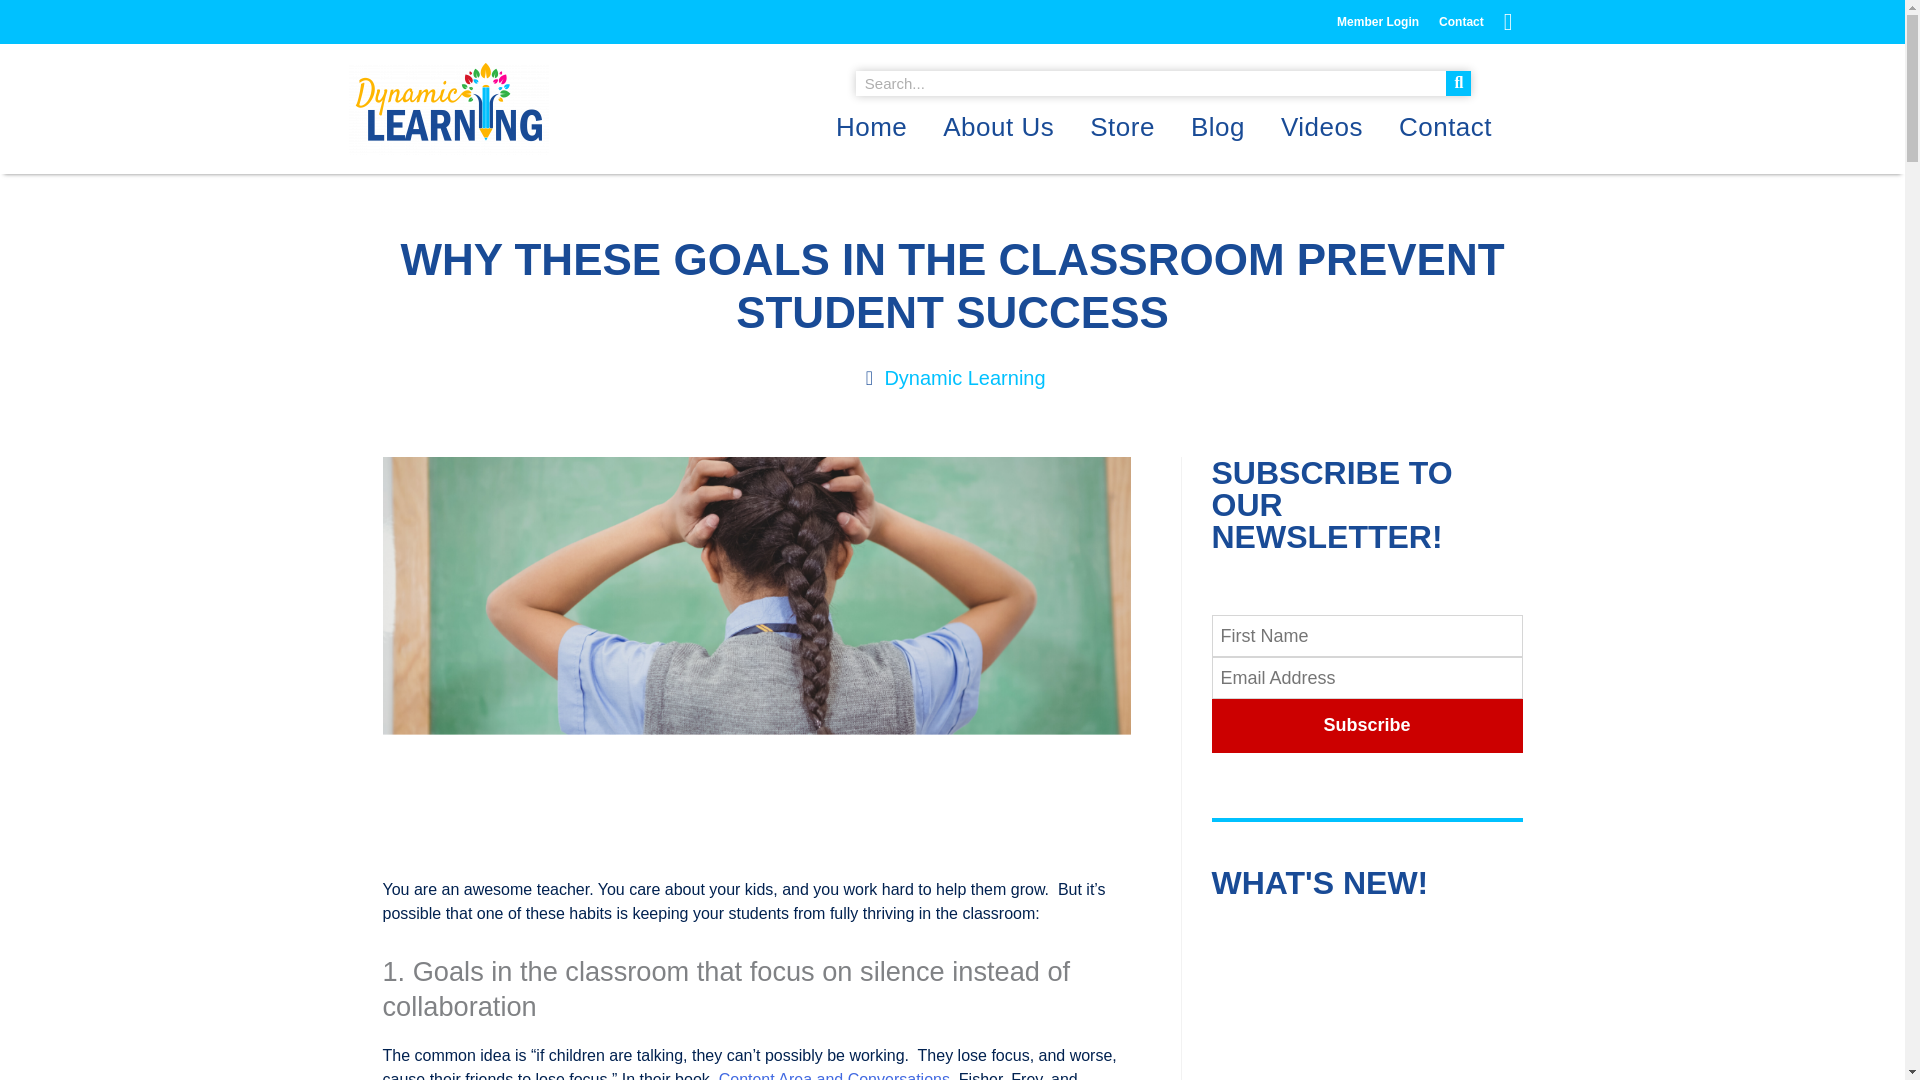 This screenshot has height=1080, width=1920. Describe the element at coordinates (871, 126) in the screenshot. I see `Home` at that location.